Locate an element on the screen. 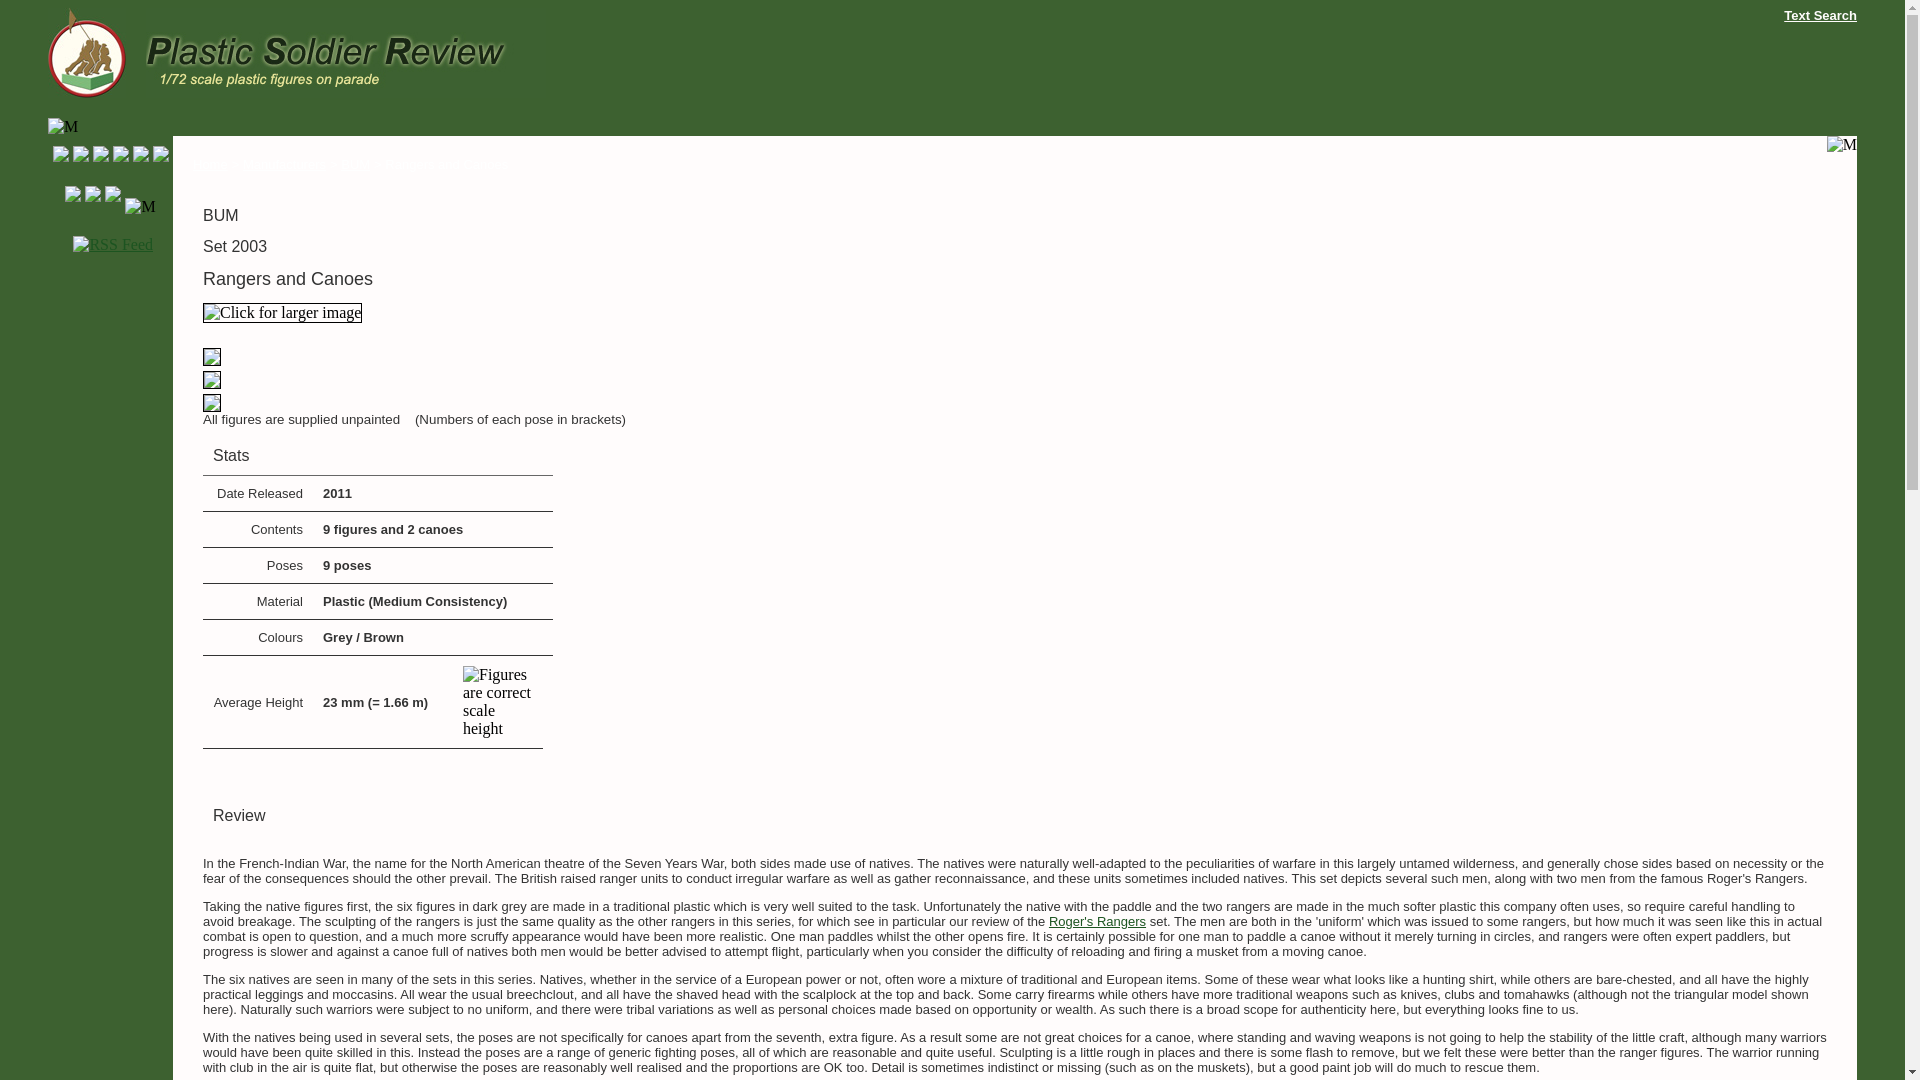 The image size is (1920, 1080). BUM is located at coordinates (356, 164).